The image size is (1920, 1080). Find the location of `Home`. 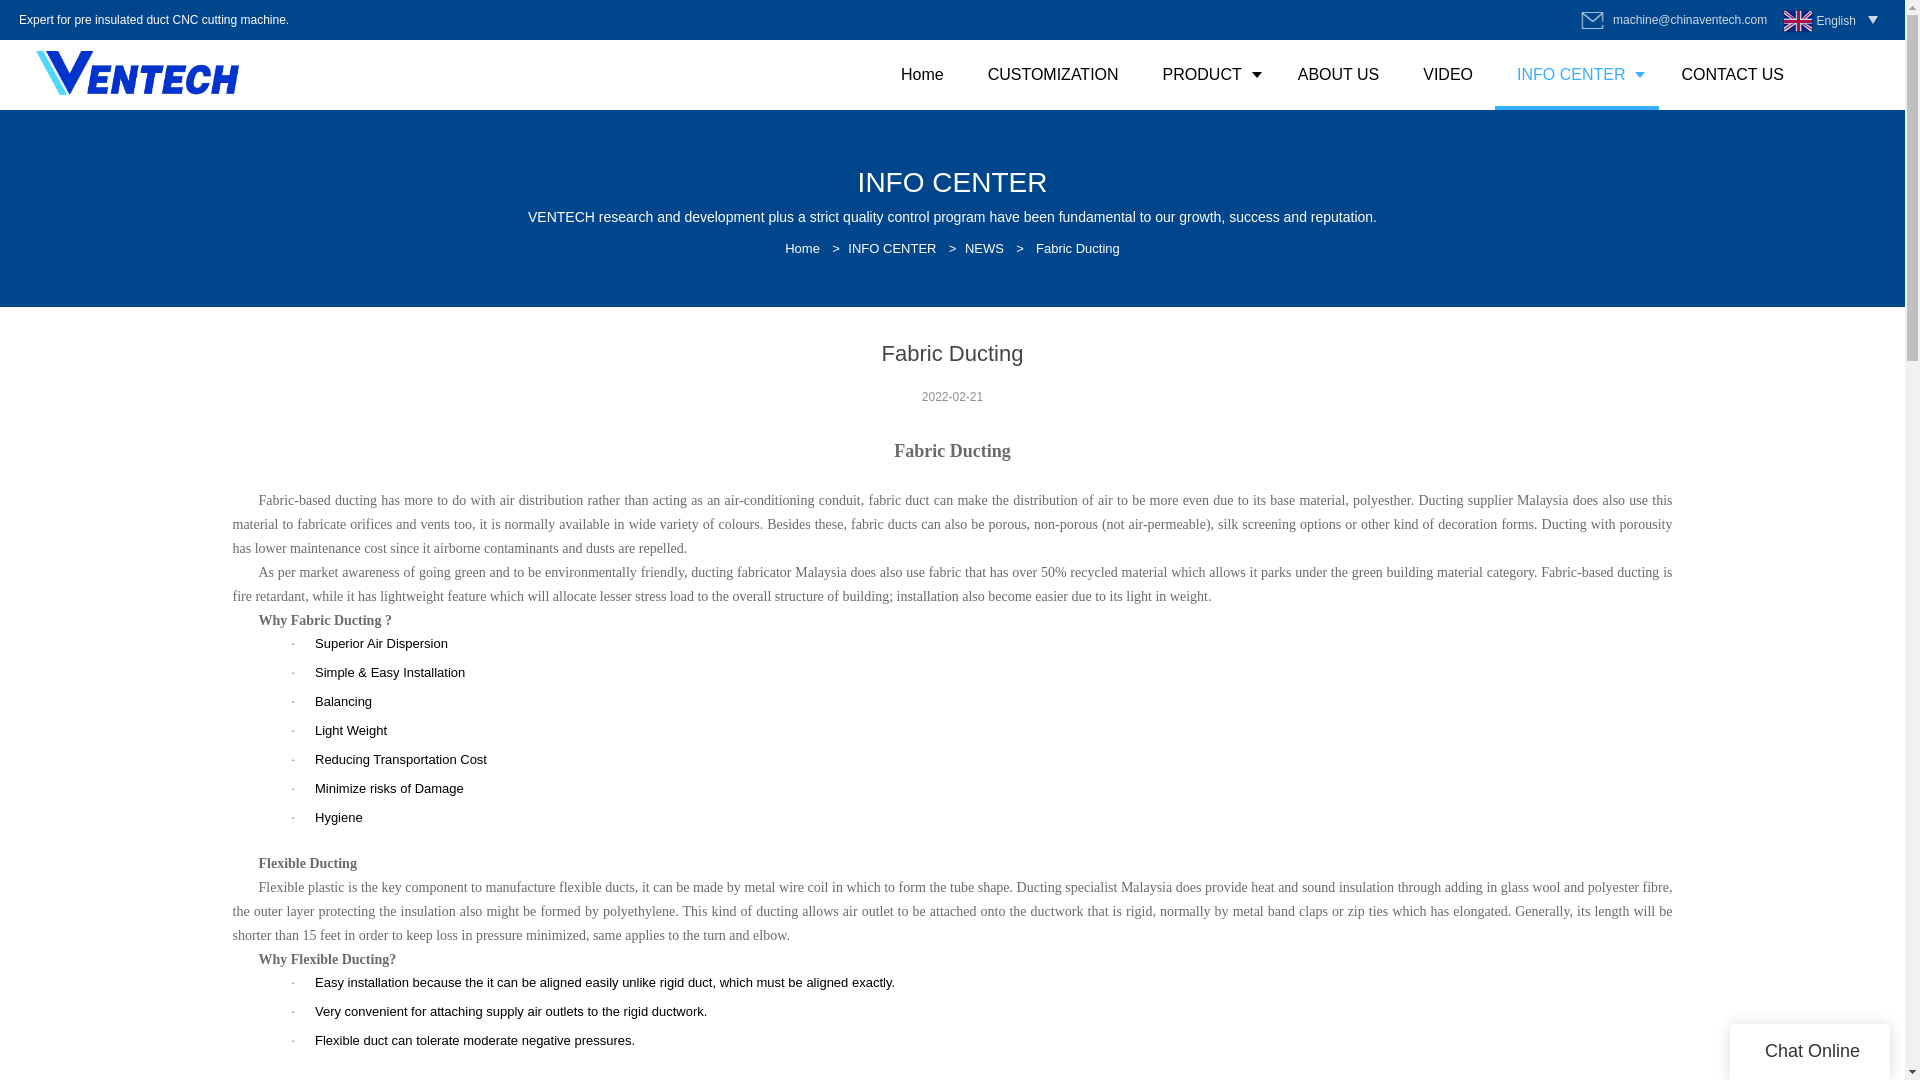

Home is located at coordinates (802, 248).